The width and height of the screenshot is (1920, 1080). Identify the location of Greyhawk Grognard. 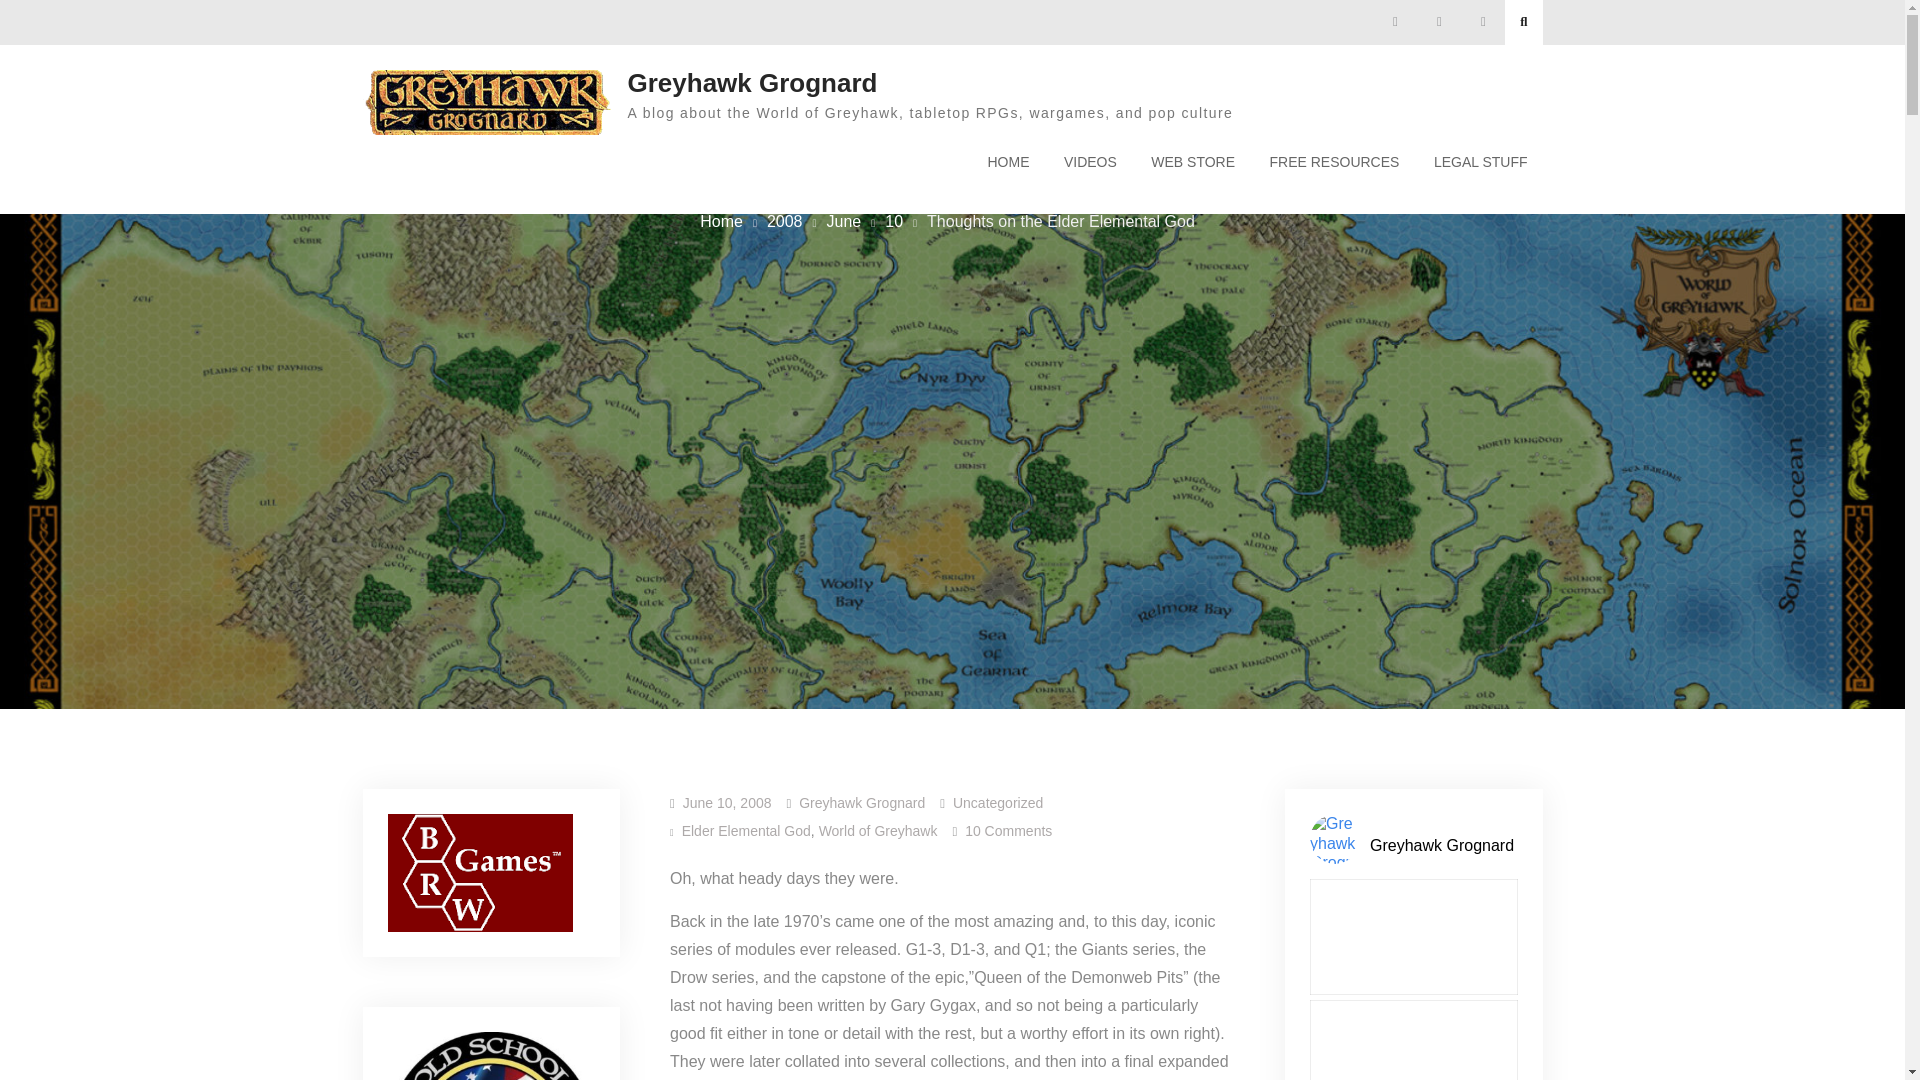
(752, 83).